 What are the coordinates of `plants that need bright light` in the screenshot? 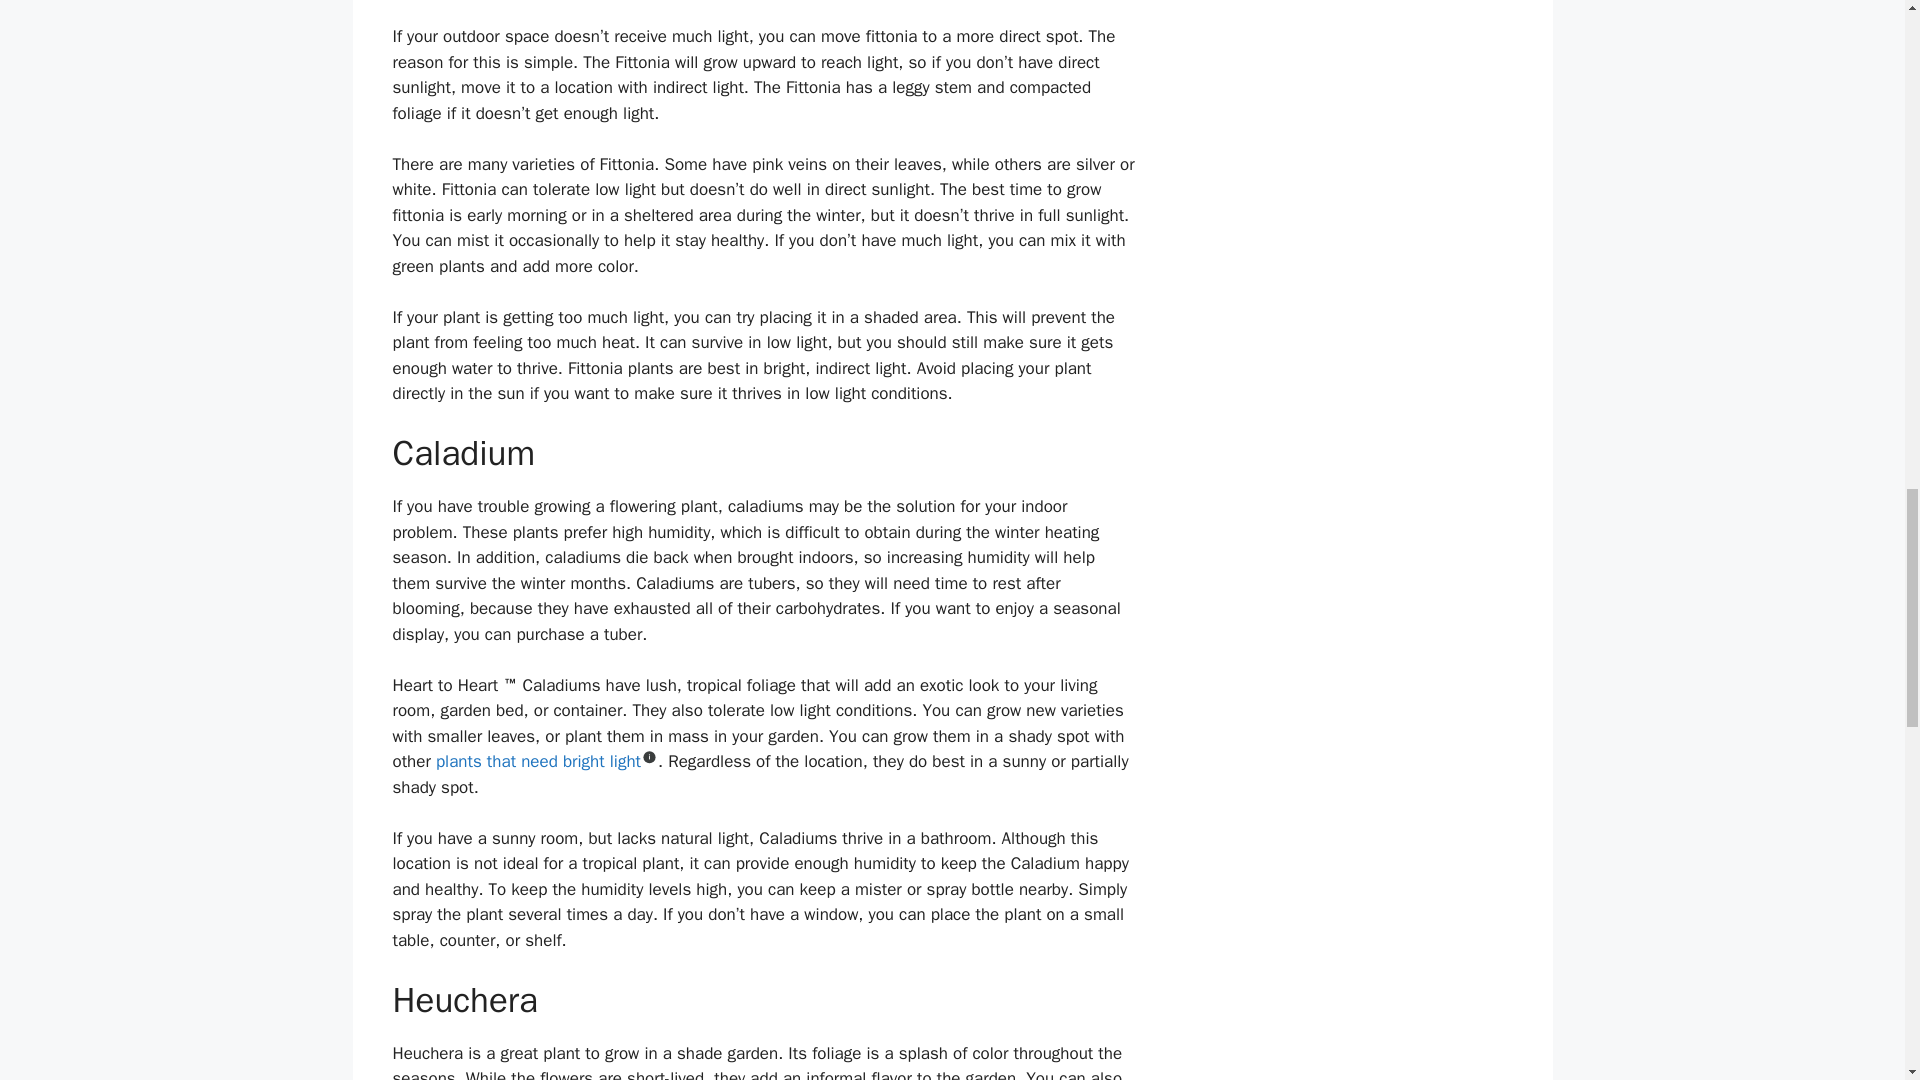 It's located at (538, 761).